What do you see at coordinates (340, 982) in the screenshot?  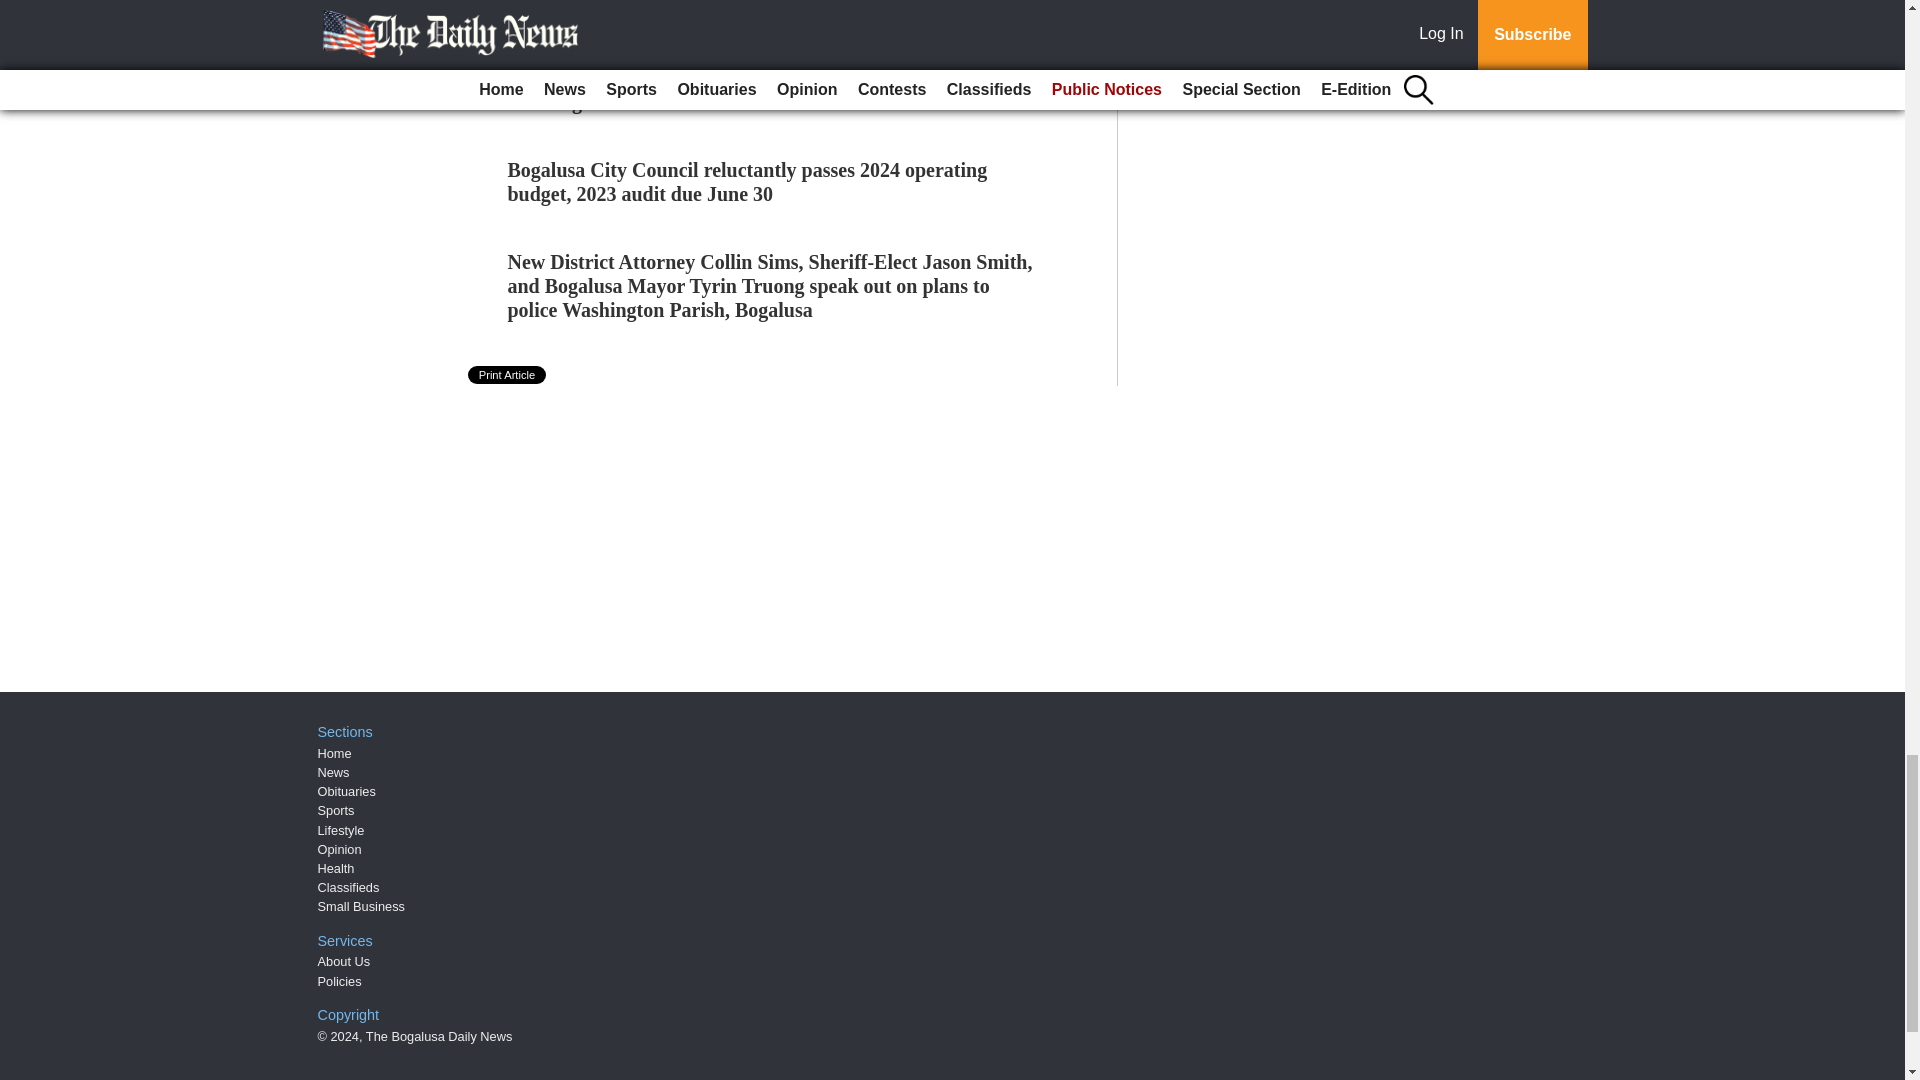 I see `Policies` at bounding box center [340, 982].